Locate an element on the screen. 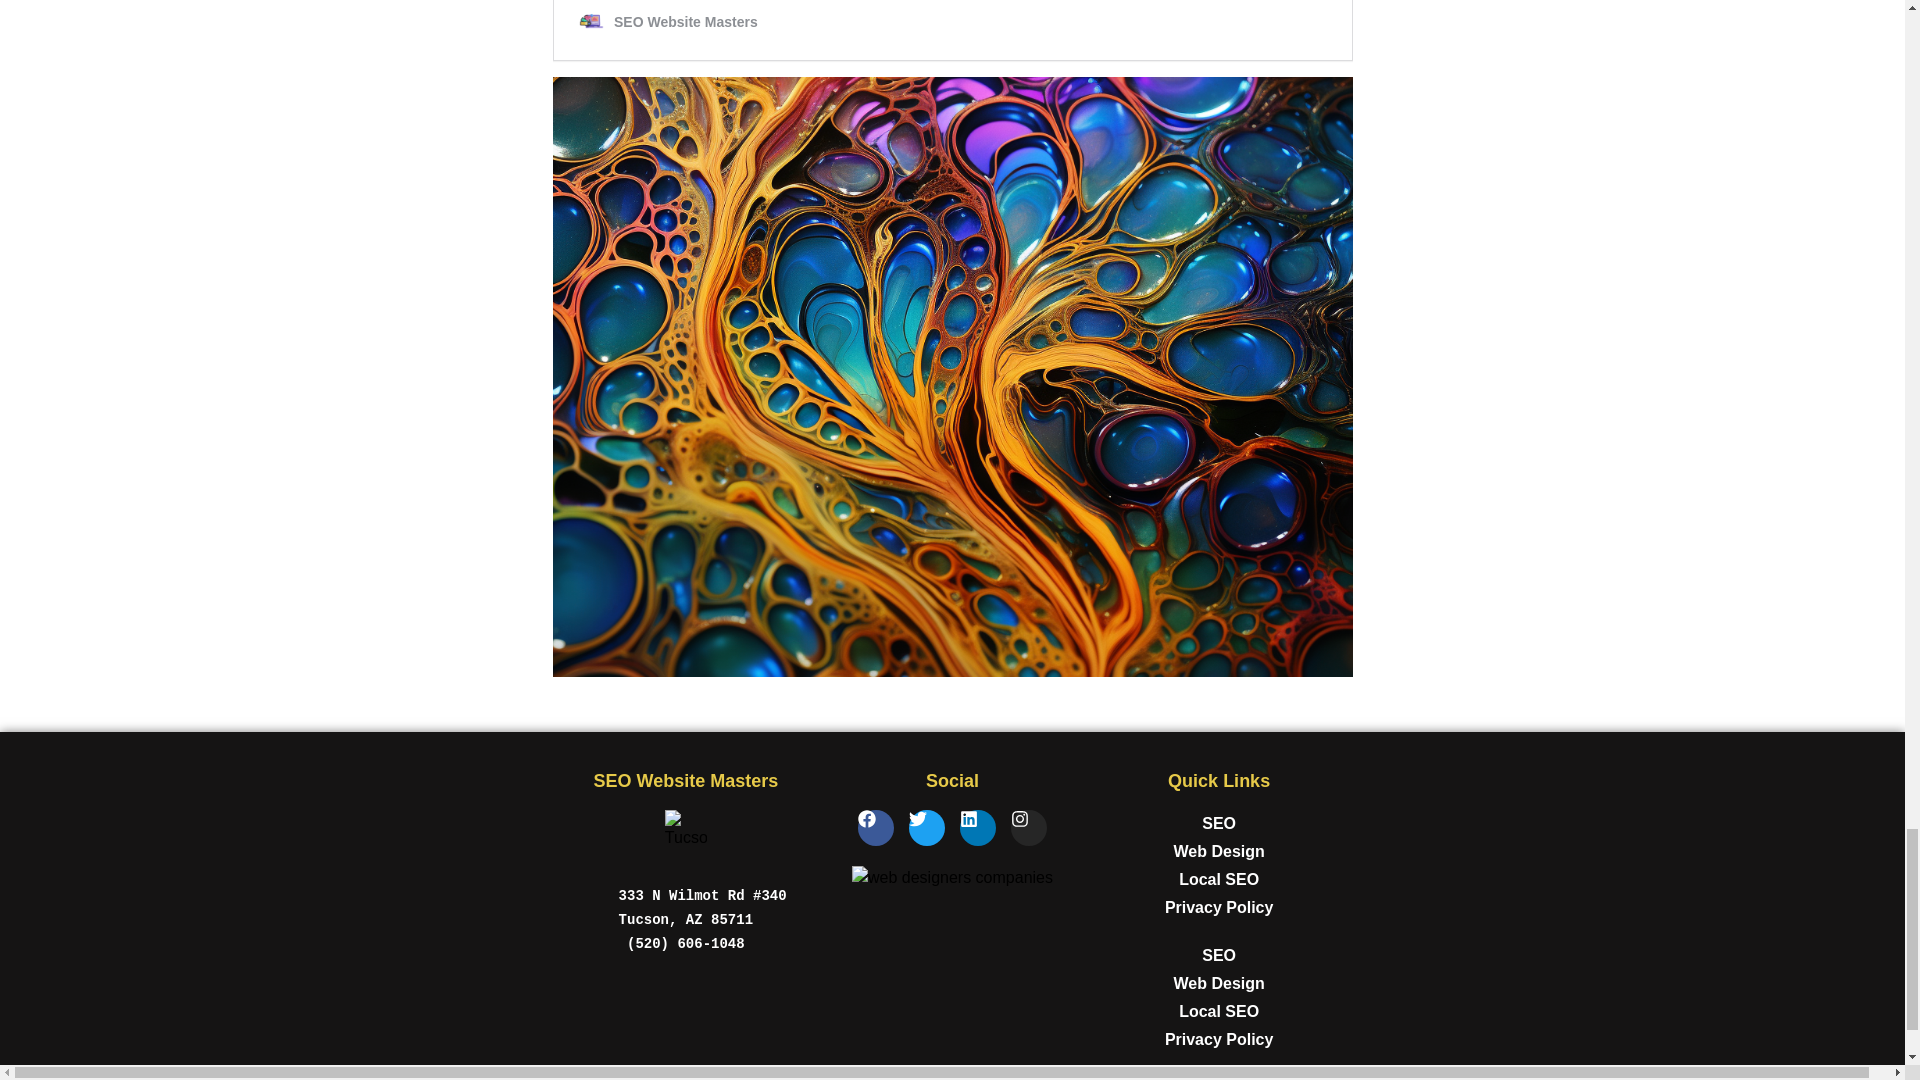 The image size is (1920, 1080). Privacy Policy is located at coordinates (1219, 1040).